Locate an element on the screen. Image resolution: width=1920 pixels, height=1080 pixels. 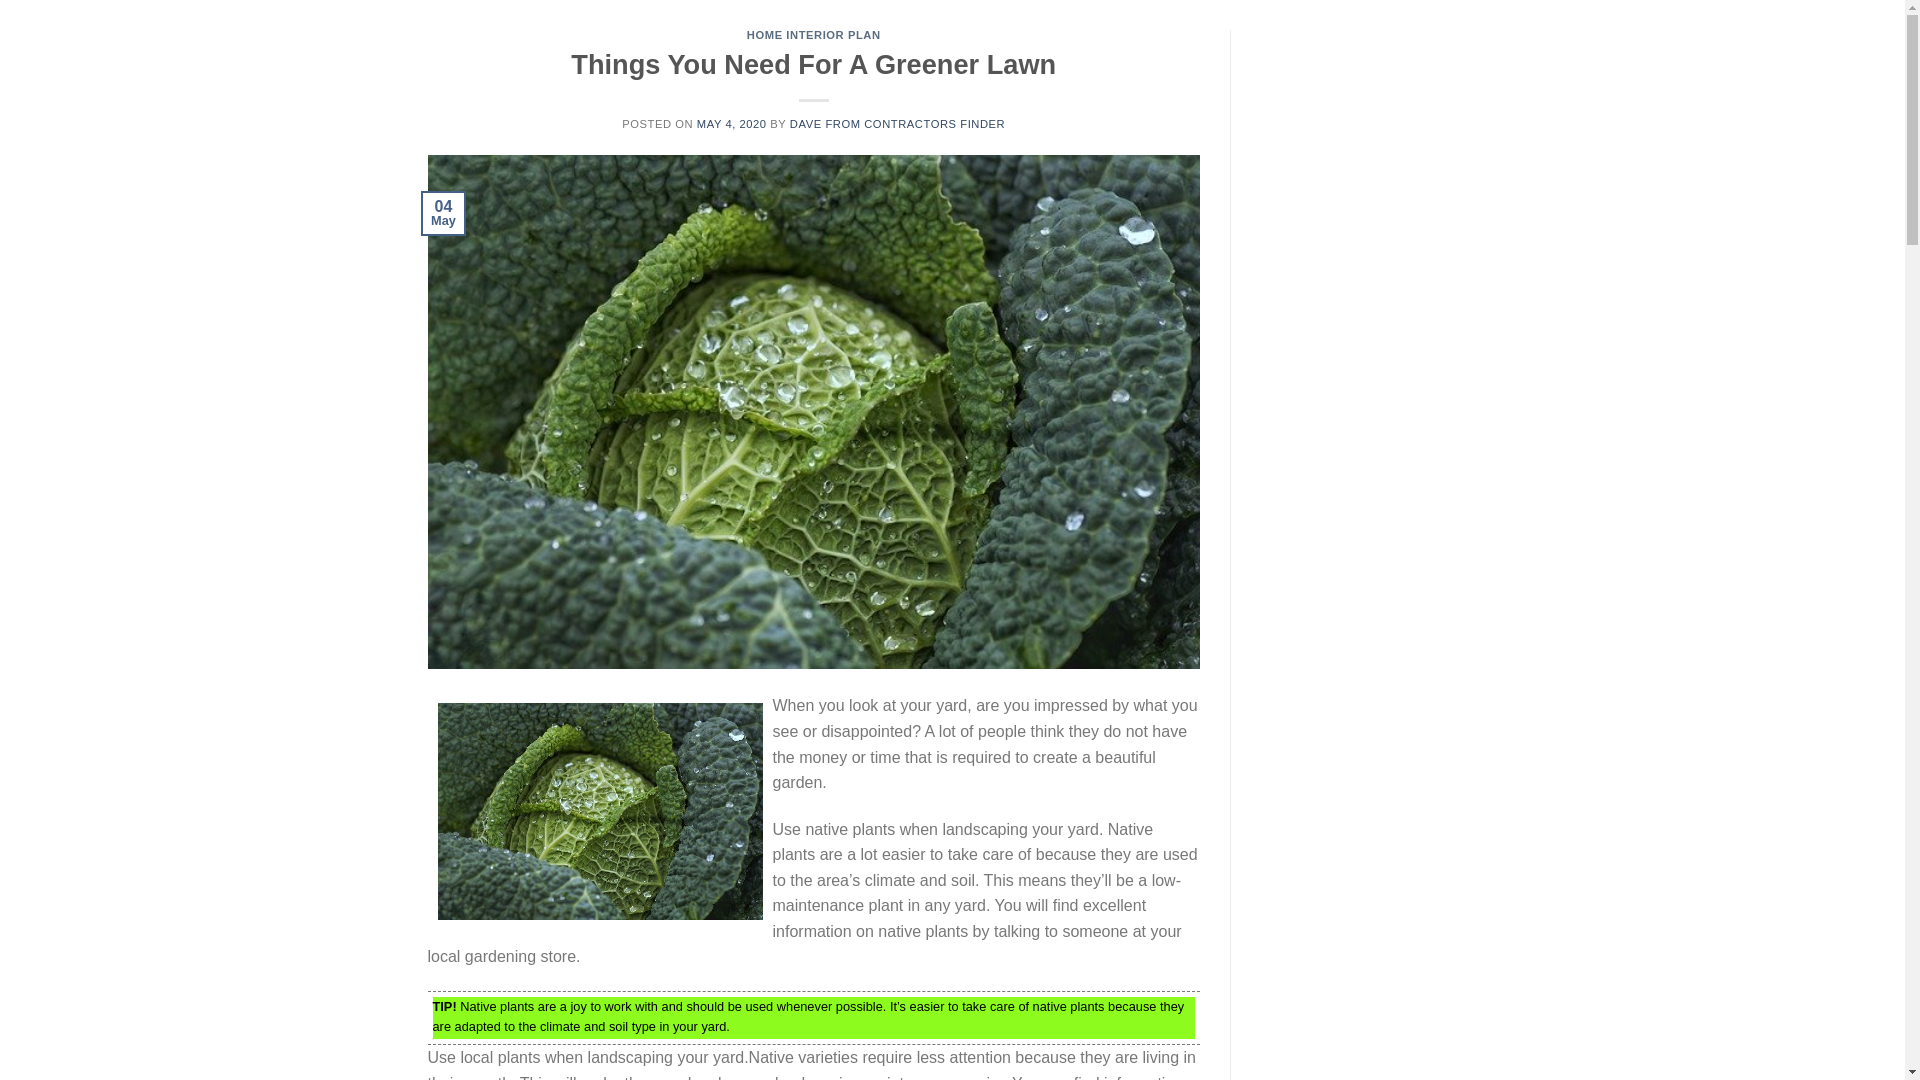
DAVE FROM CONTRACTORS FINDER is located at coordinates (896, 123).